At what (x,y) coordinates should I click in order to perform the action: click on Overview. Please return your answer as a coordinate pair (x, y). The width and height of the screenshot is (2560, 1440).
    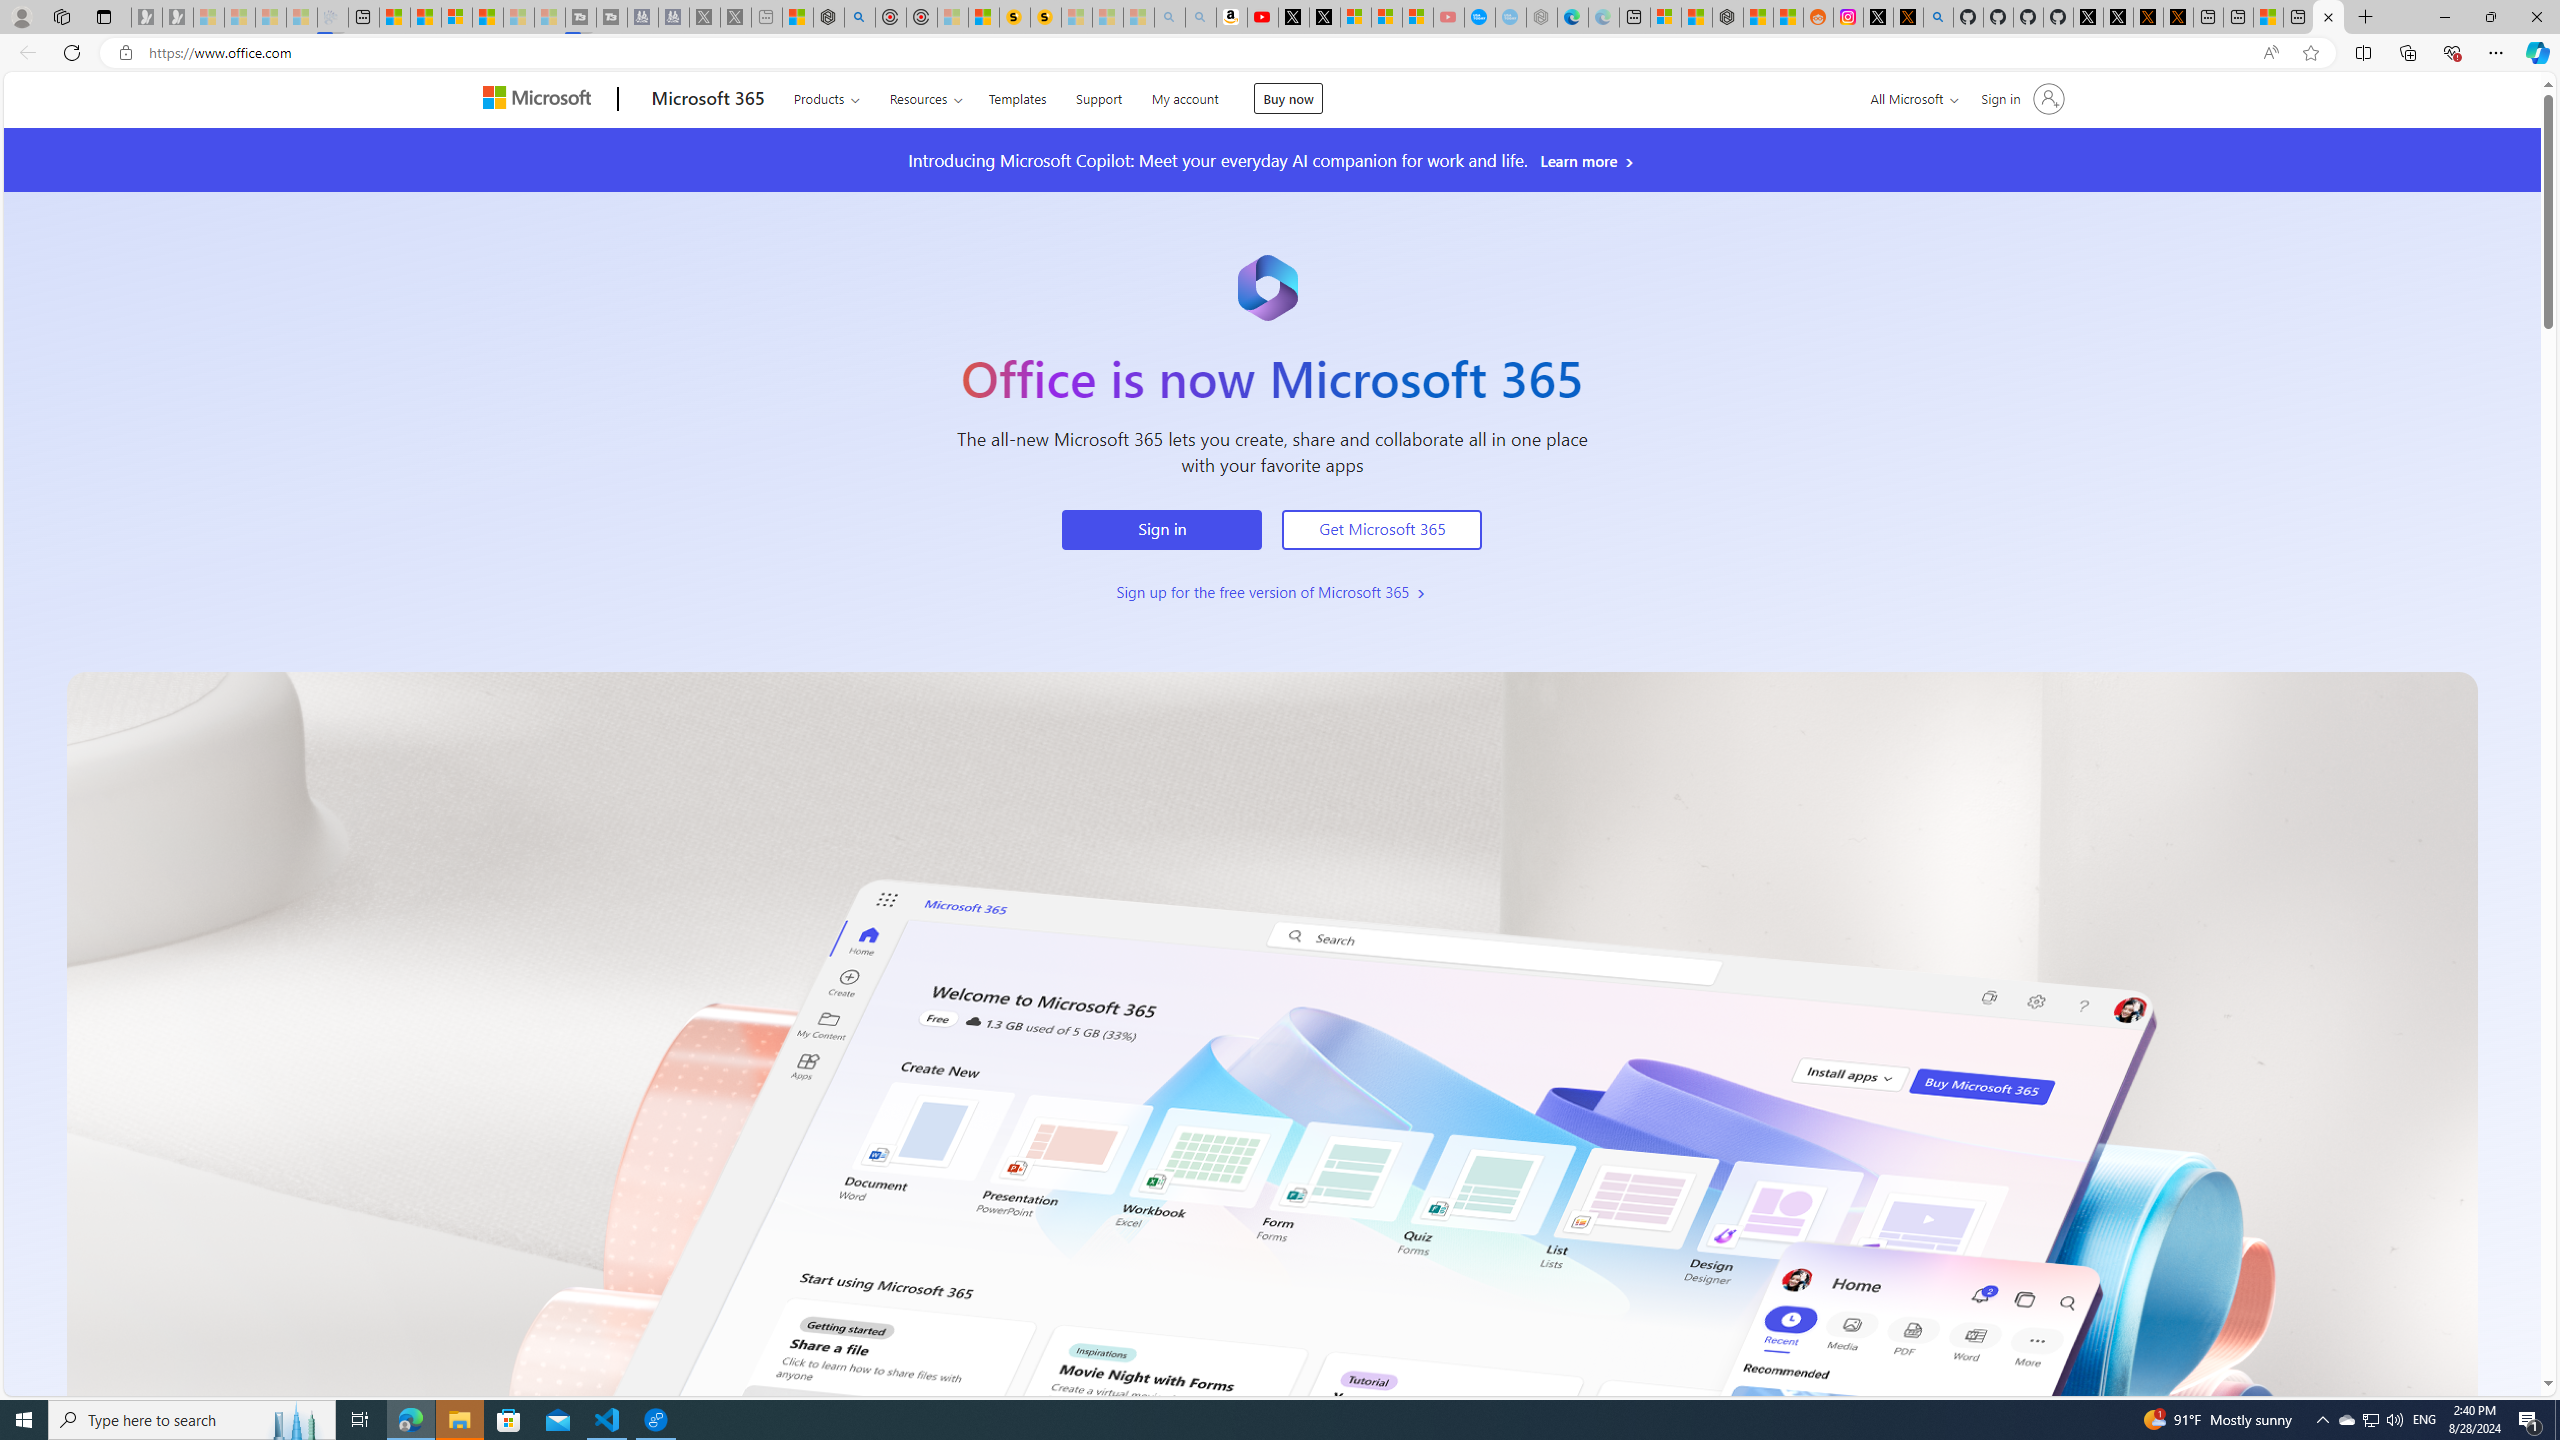
    Looking at the image, I should click on (456, 17).